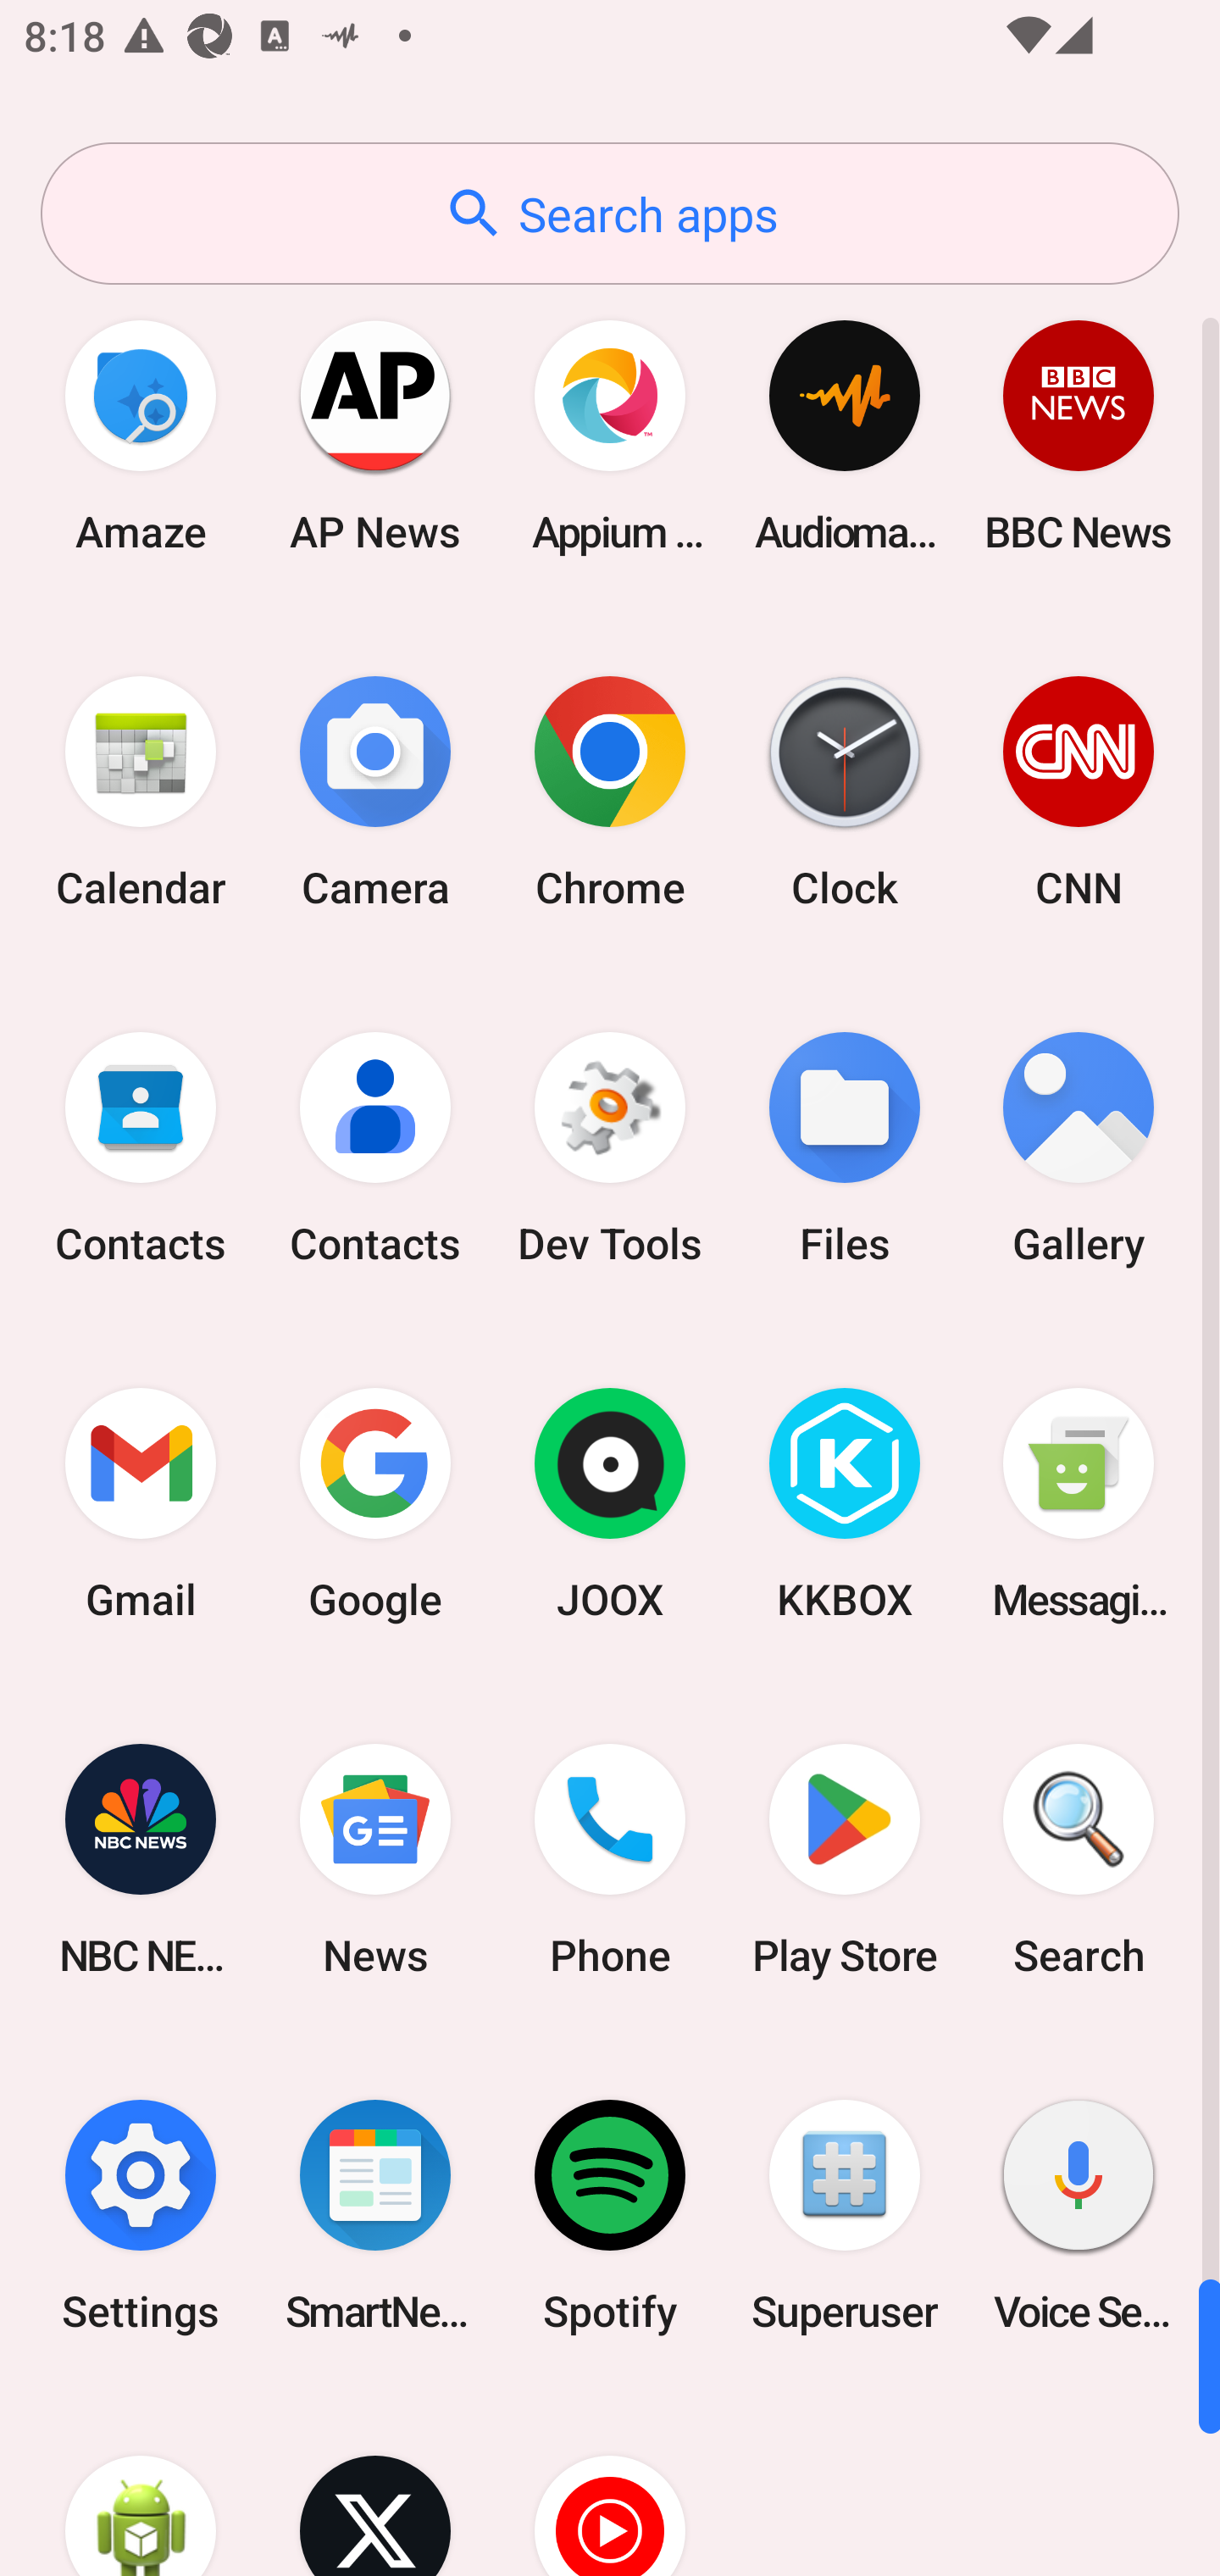 The width and height of the screenshot is (1220, 2576). Describe the element at coordinates (610, 791) in the screenshot. I see `Chrome` at that location.